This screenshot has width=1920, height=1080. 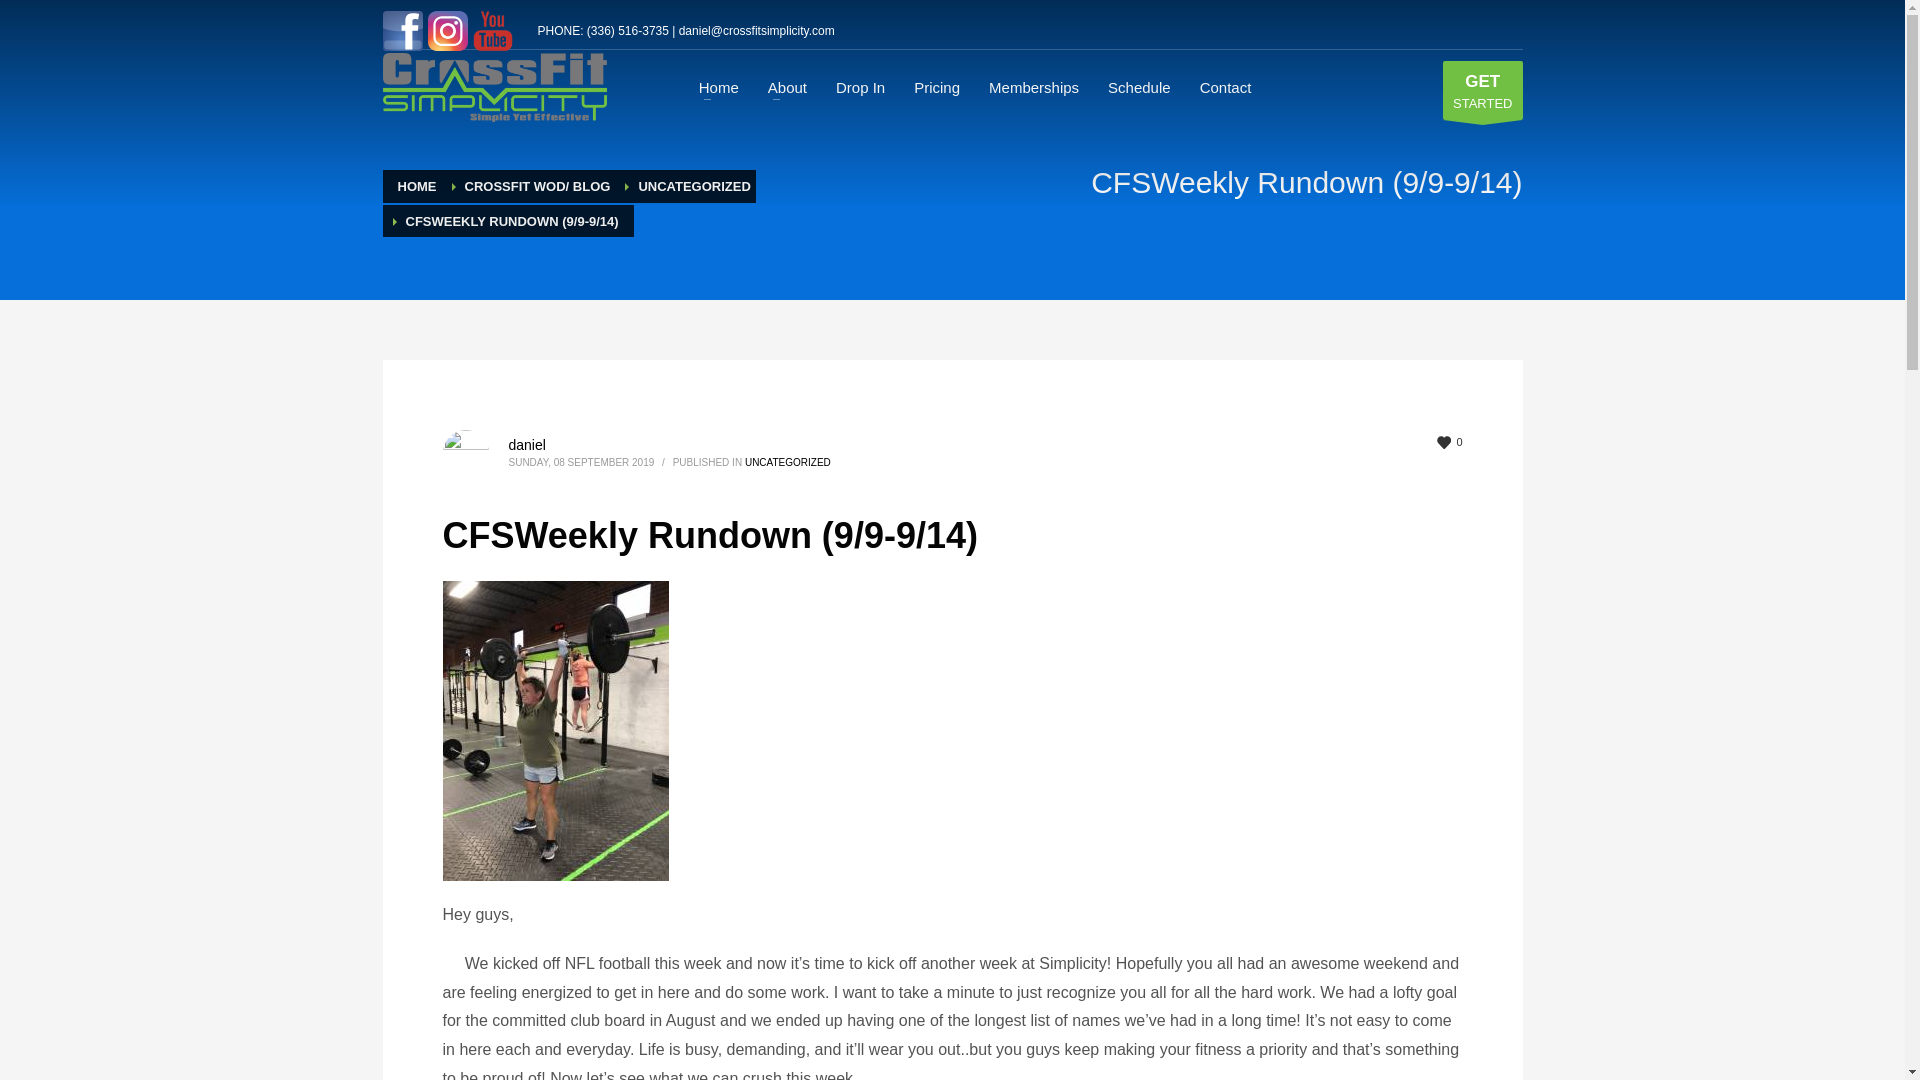 I want to click on UNCATEGORIZED, so click(x=694, y=186).